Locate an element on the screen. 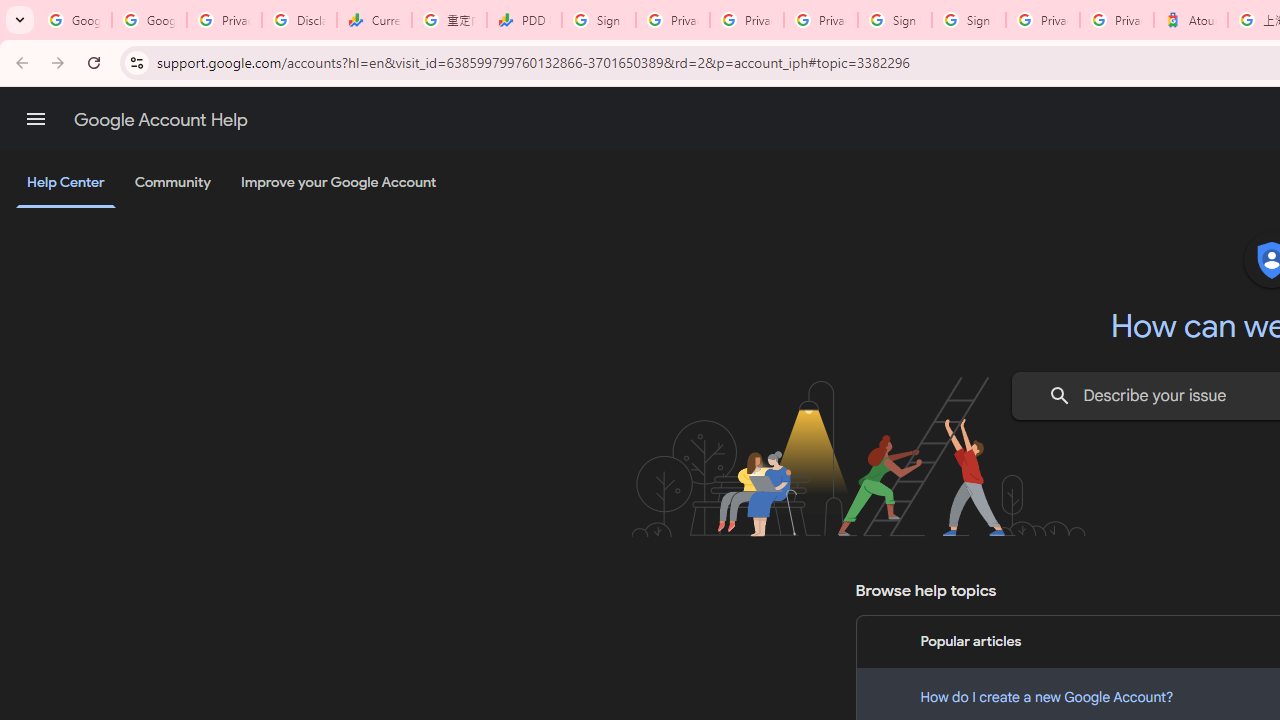 Image resolution: width=1280 pixels, height=720 pixels. Privacy Checkup is located at coordinates (747, 20).